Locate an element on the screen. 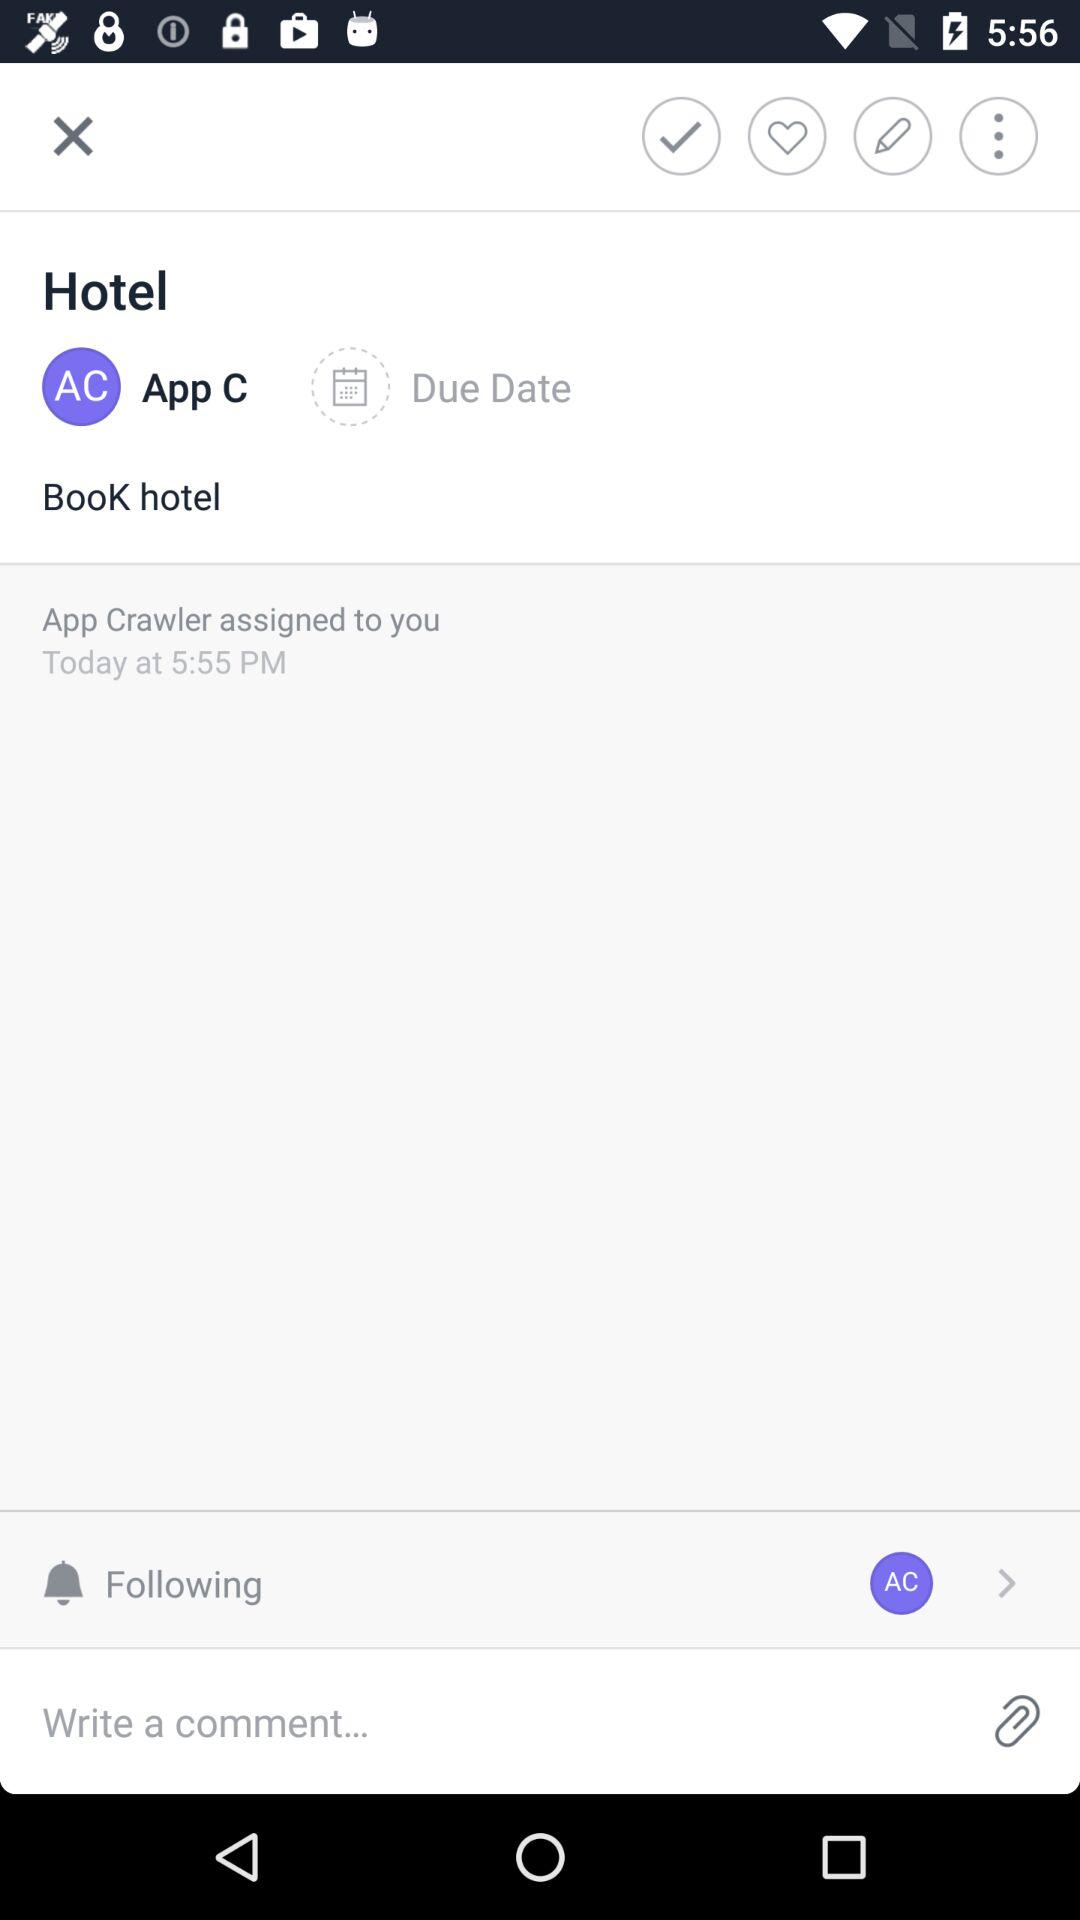 Image resolution: width=1080 pixels, height=1920 pixels. take notes is located at coordinates (899, 136).